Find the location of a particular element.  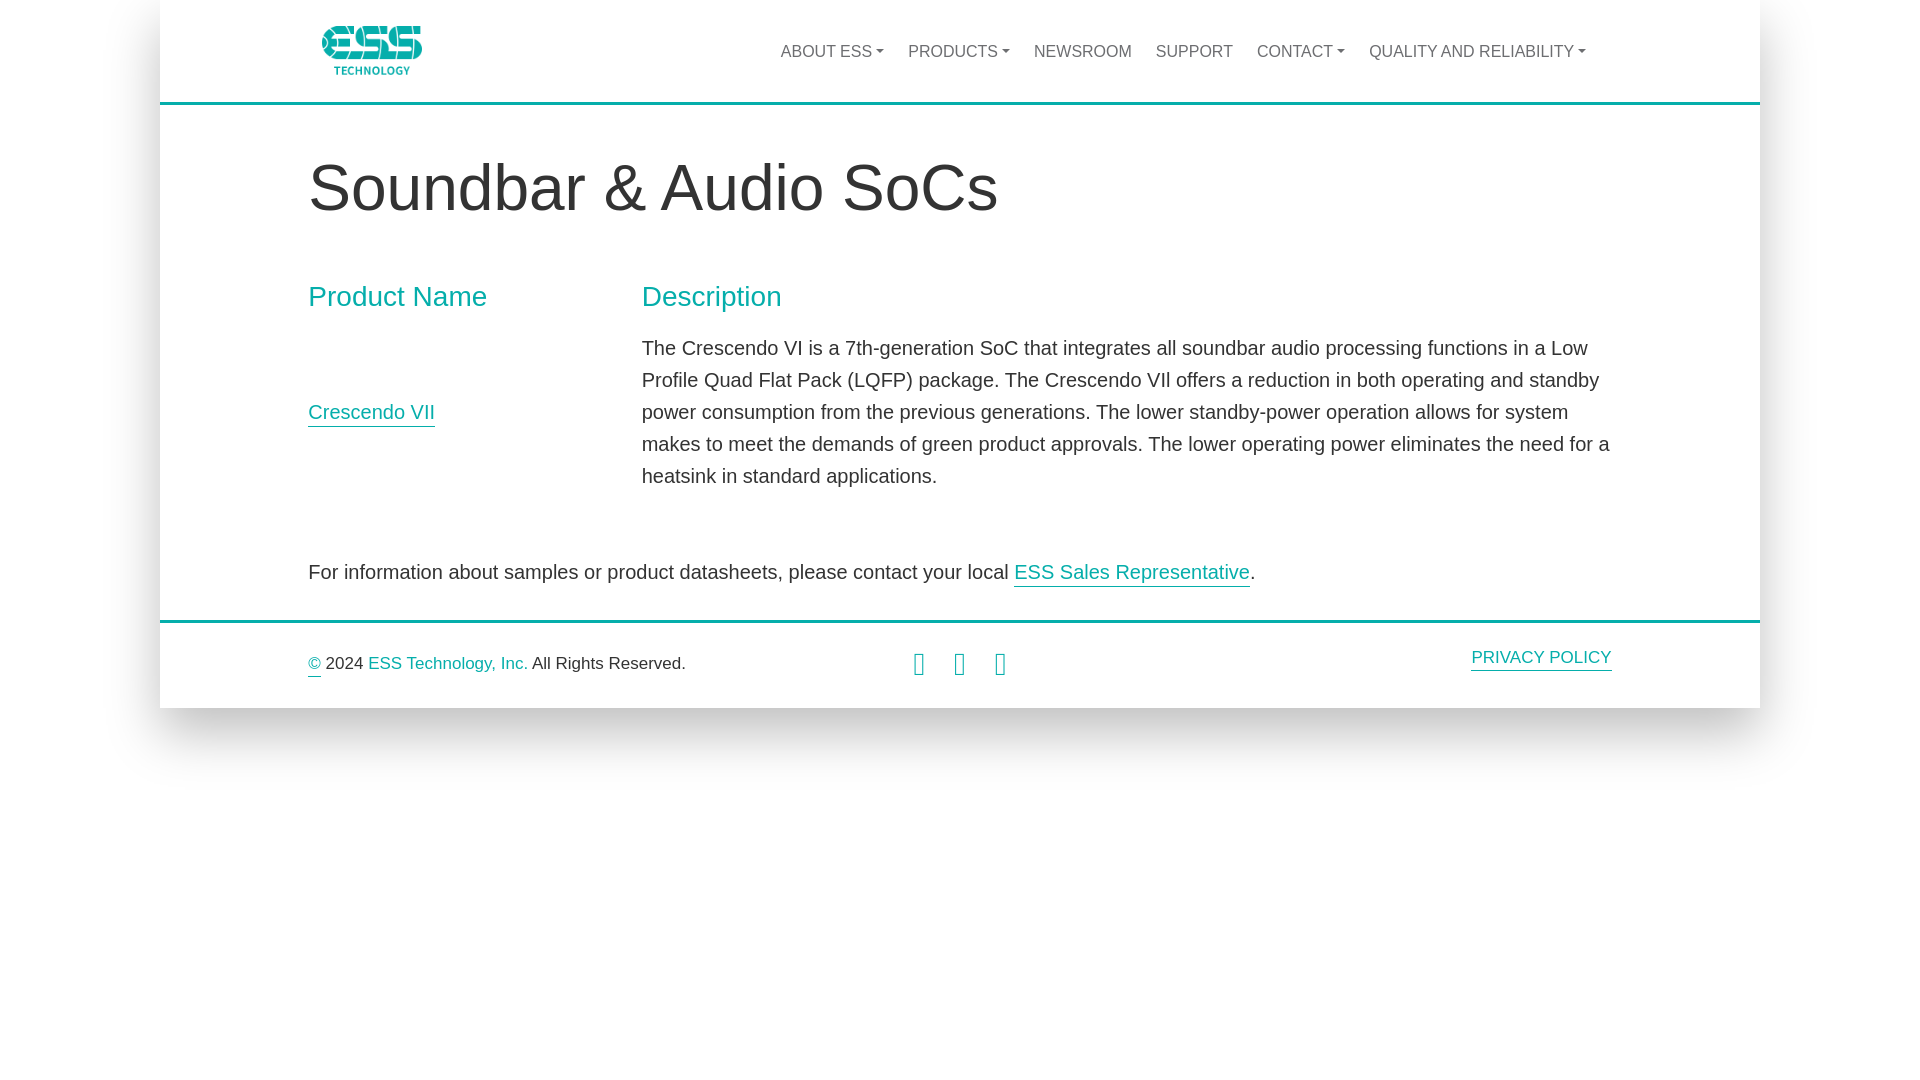

ESS Technology, Inc. is located at coordinates (448, 663).